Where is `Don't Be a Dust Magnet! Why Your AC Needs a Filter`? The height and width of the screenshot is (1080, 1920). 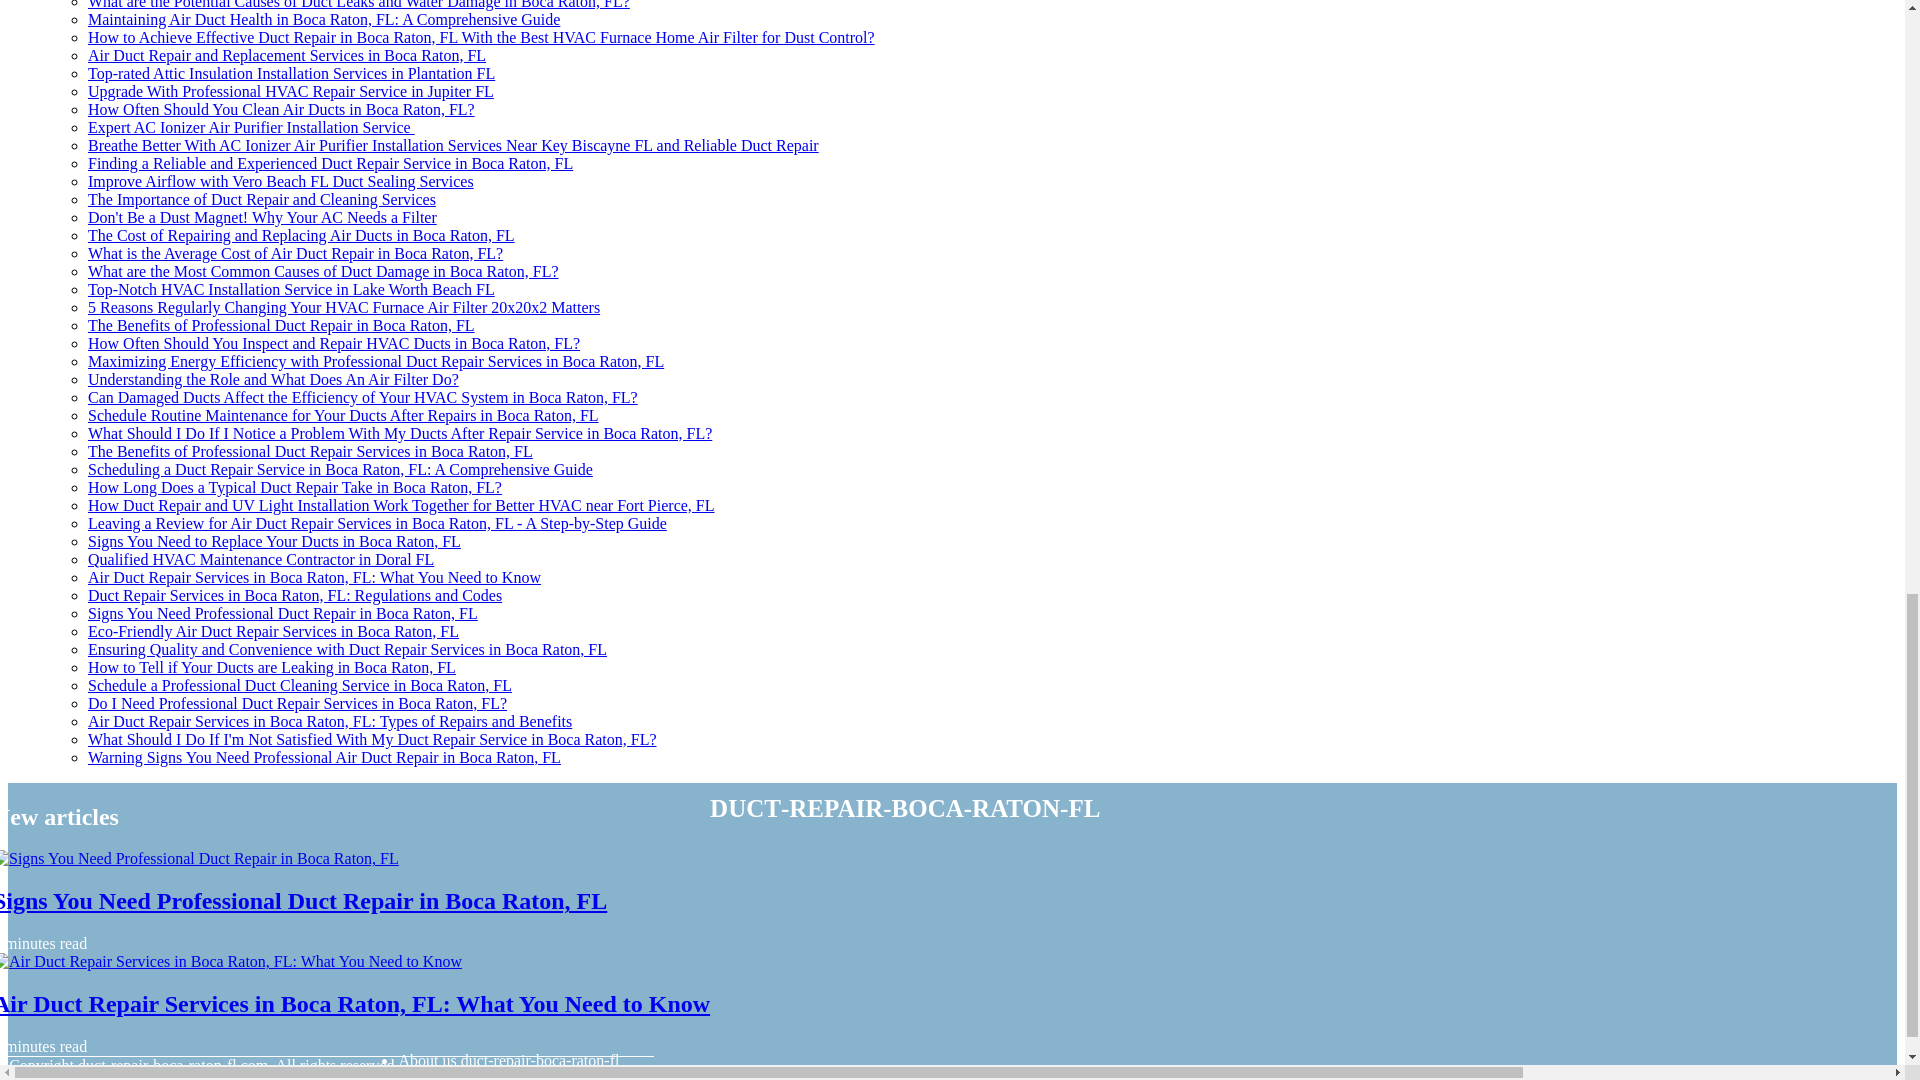 Don't Be a Dust Magnet! Why Your AC Needs a Filter is located at coordinates (262, 217).